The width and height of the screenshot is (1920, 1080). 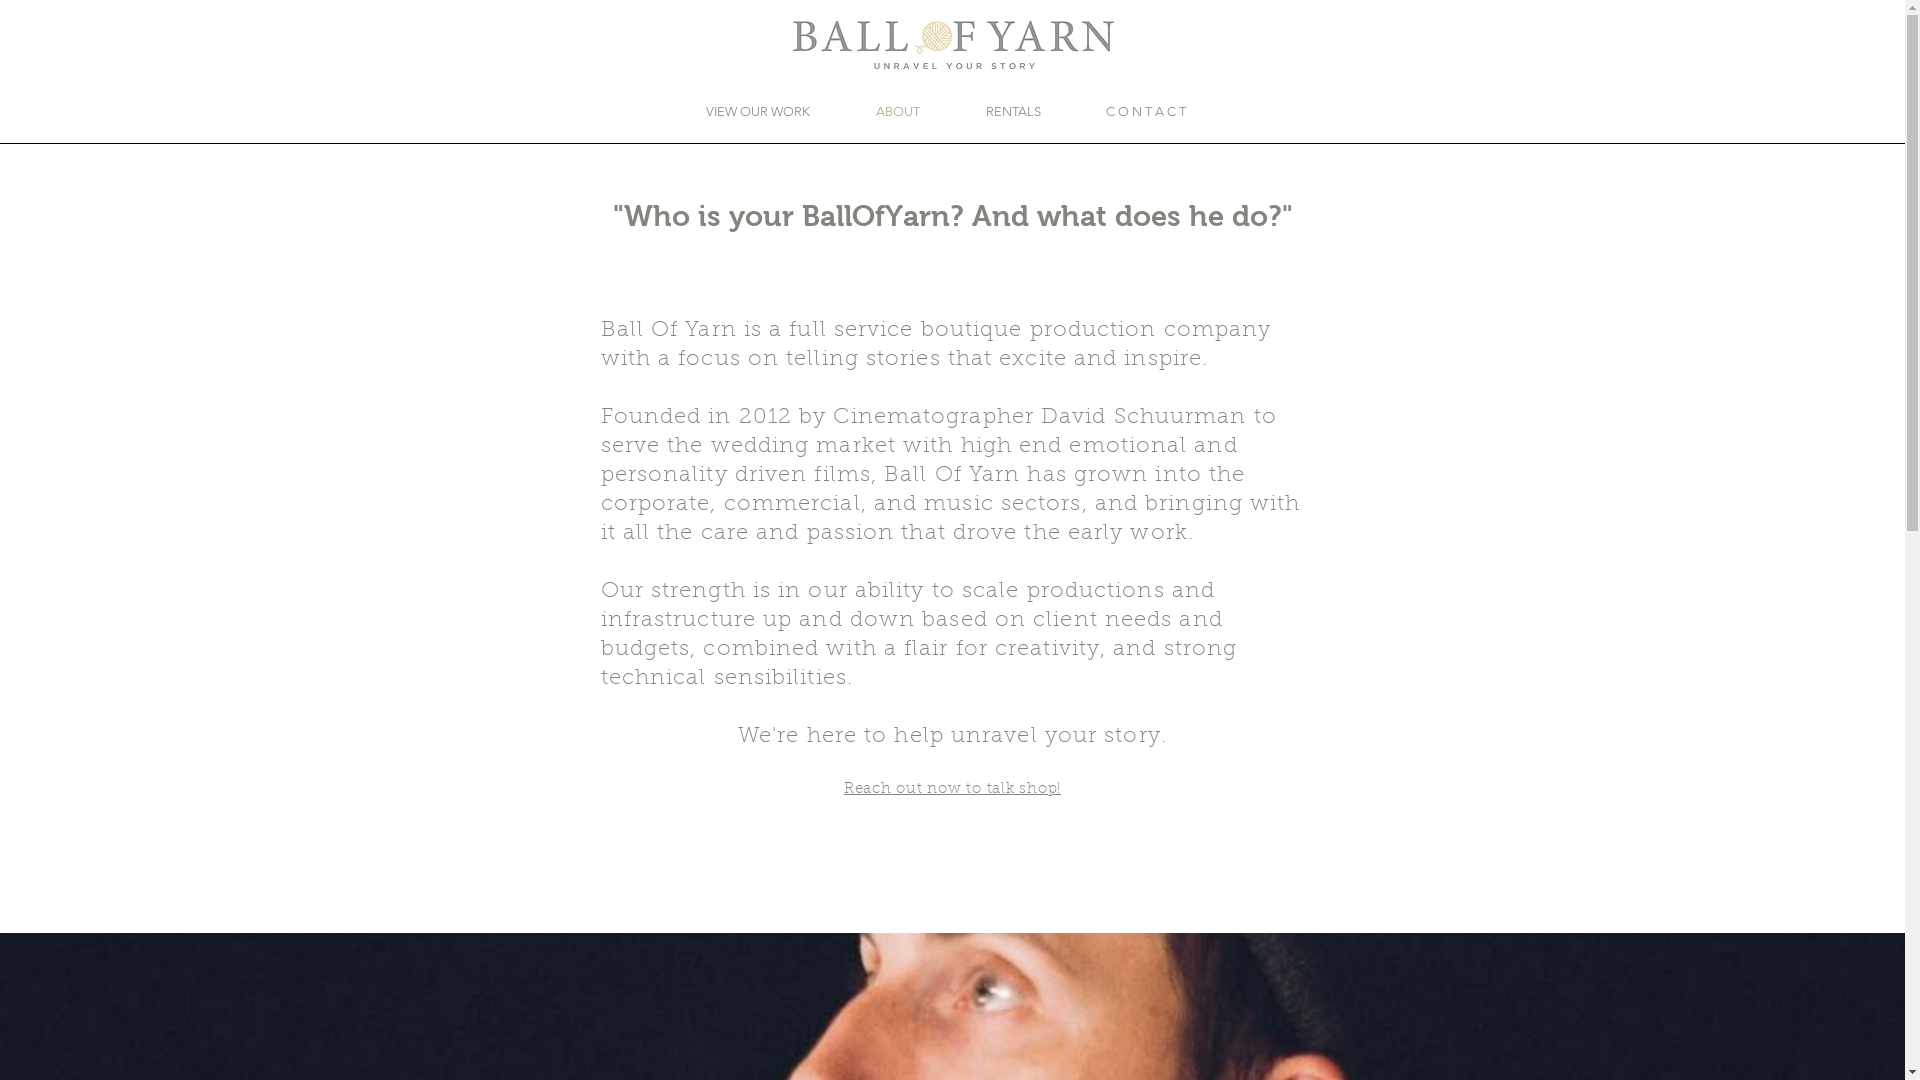 I want to click on ABOUT, so click(x=879, y=112).